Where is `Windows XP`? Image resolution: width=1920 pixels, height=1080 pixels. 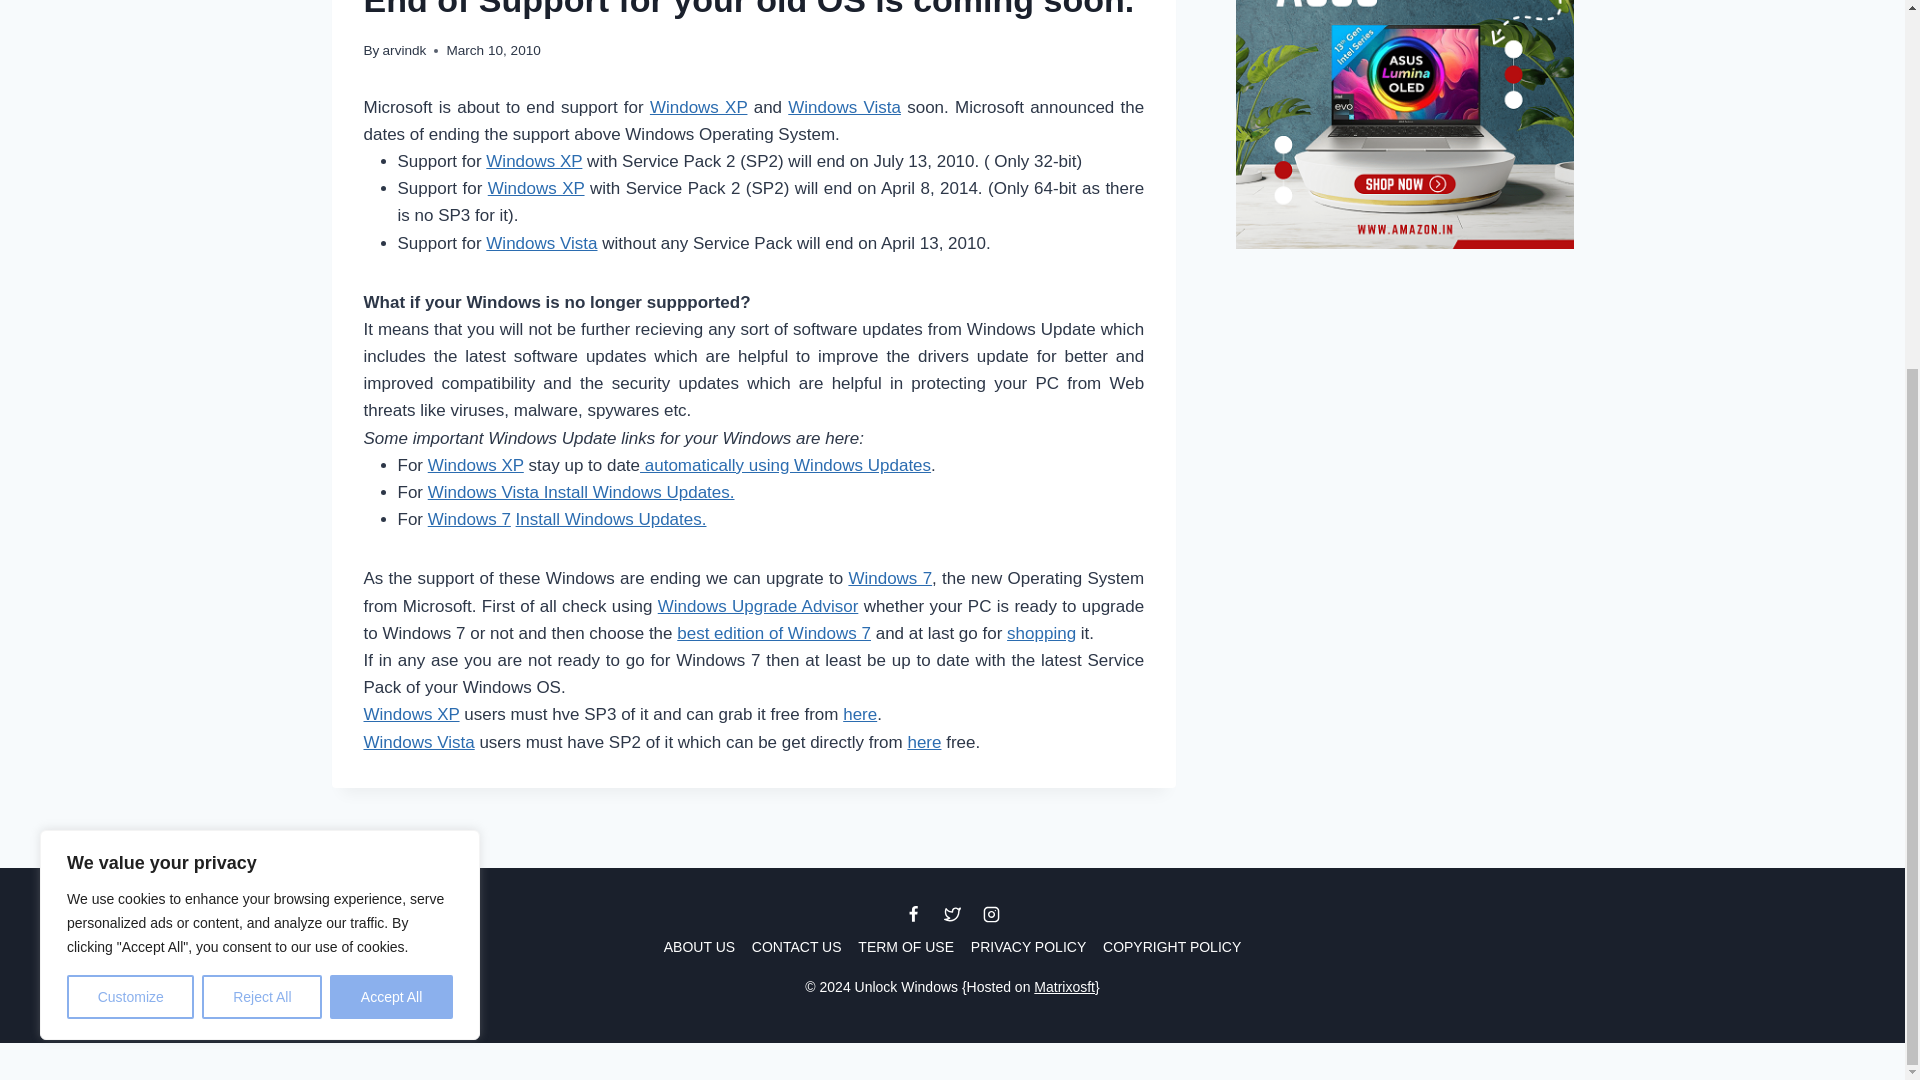
Windows XP is located at coordinates (536, 188).